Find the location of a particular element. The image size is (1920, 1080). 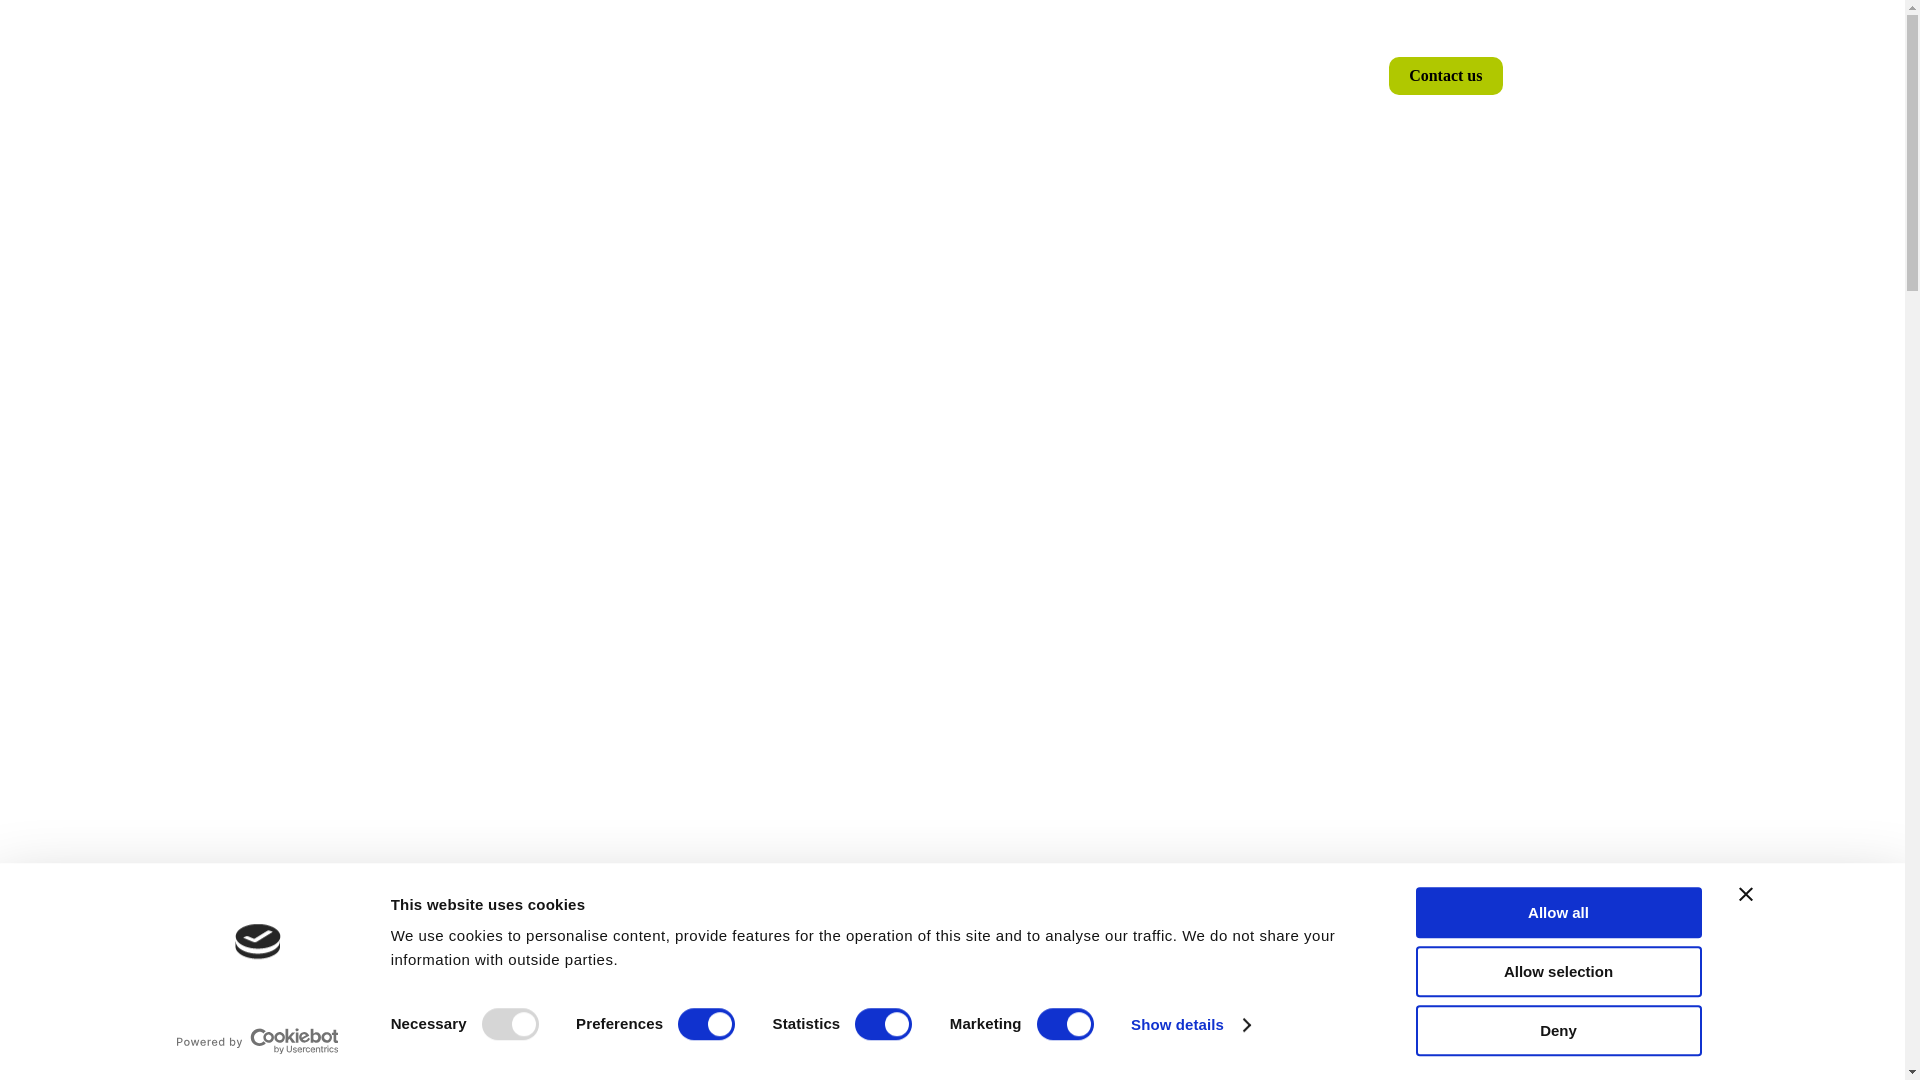

Show details is located at coordinates (1190, 1024).